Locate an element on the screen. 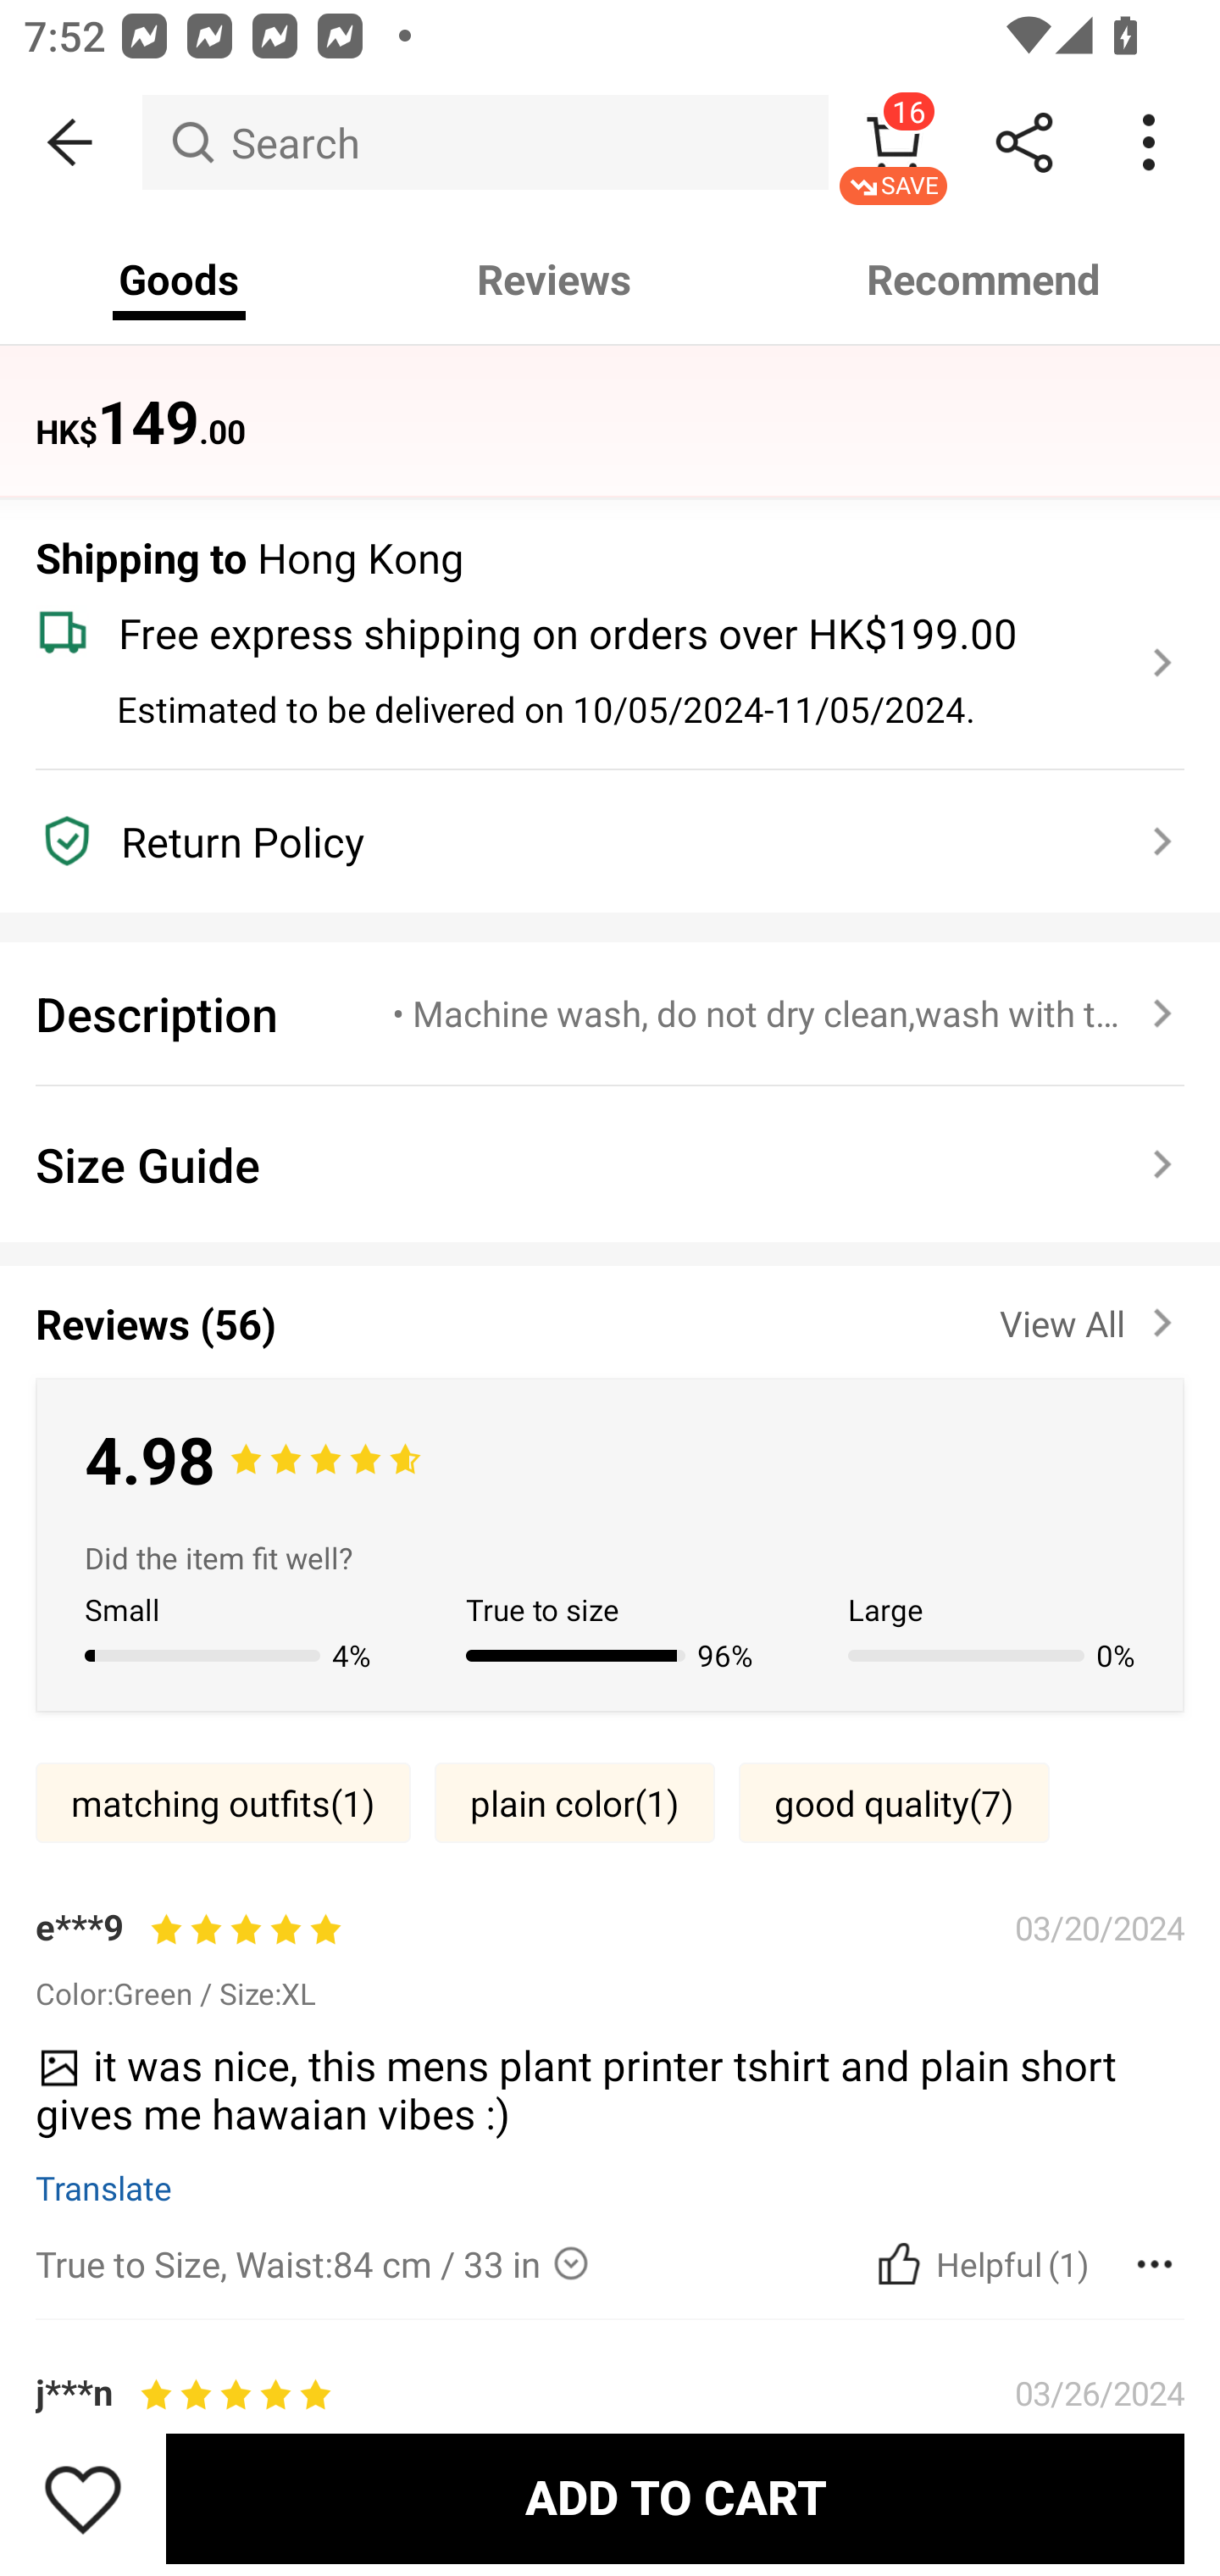 The image size is (1220, 2576). Goods is located at coordinates (180, 280).